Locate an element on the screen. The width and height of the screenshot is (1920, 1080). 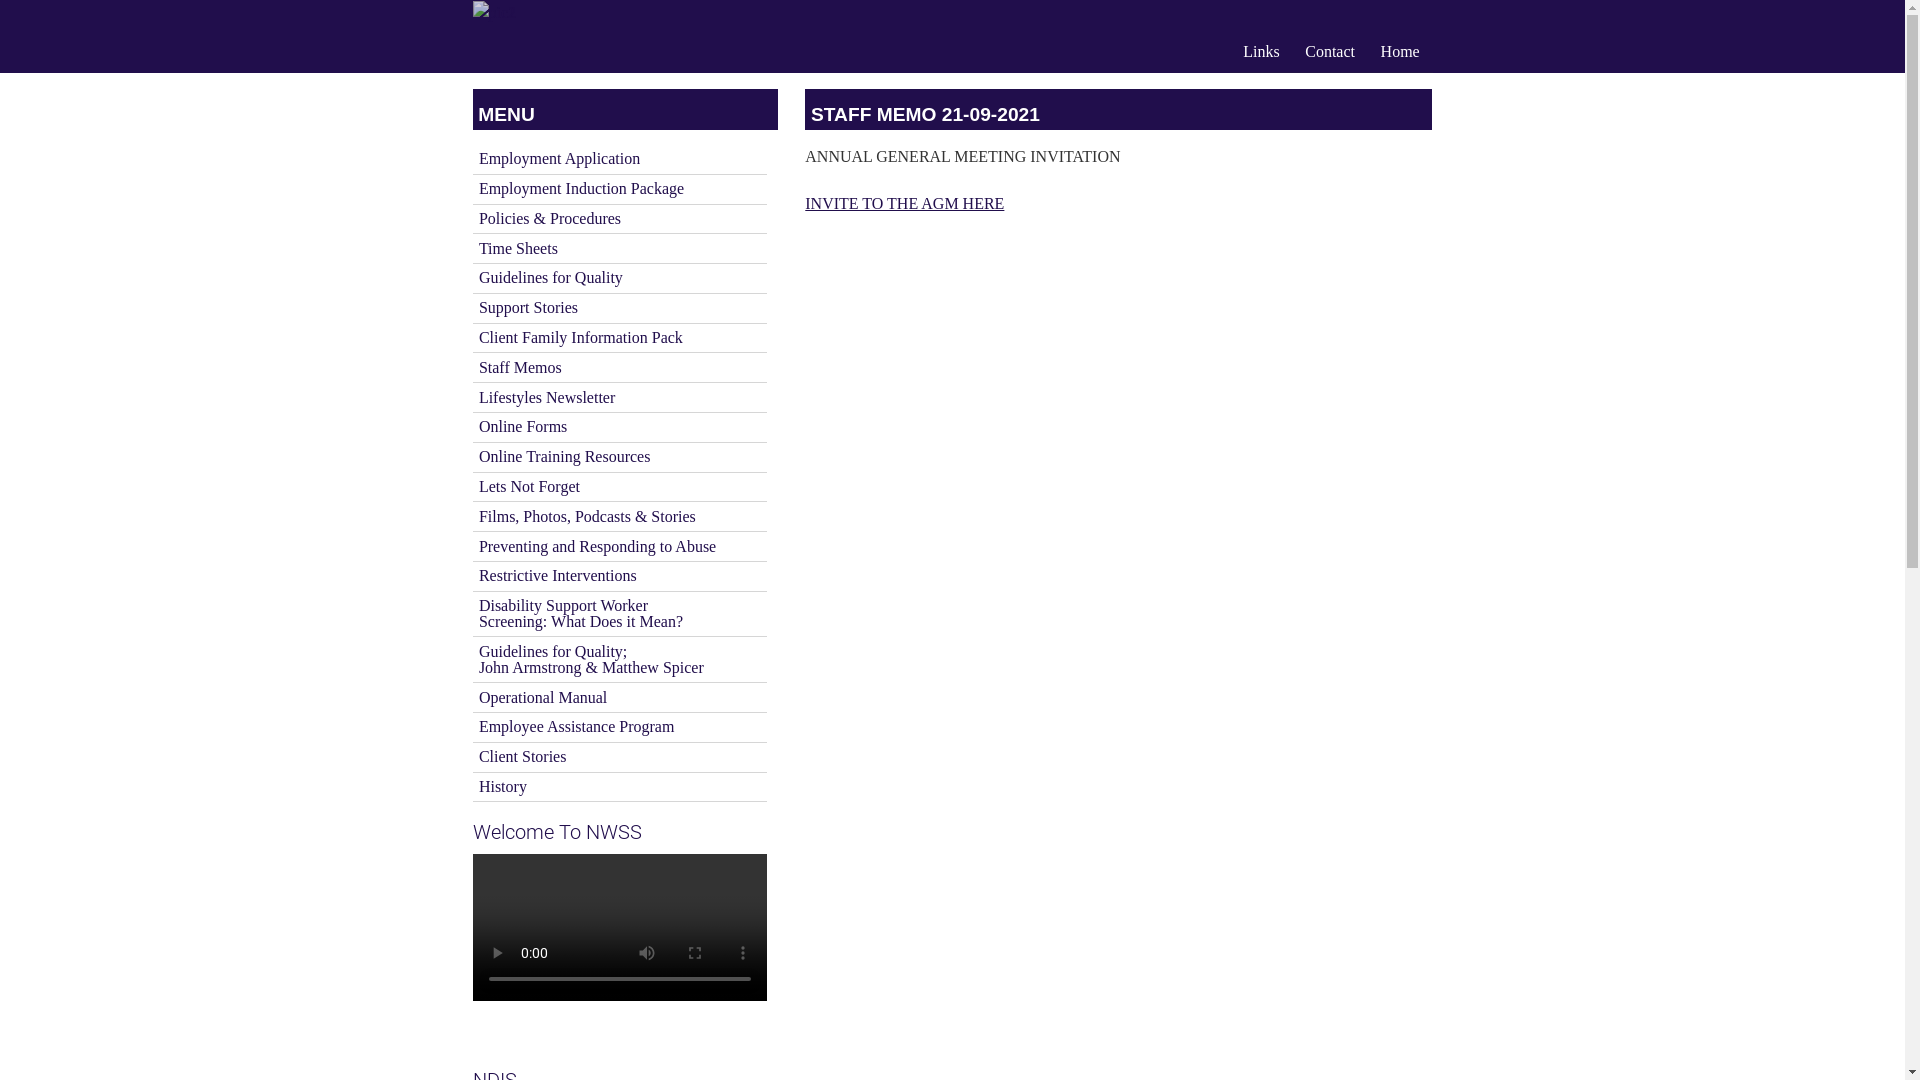
Policies & Procedures is located at coordinates (619, 220).